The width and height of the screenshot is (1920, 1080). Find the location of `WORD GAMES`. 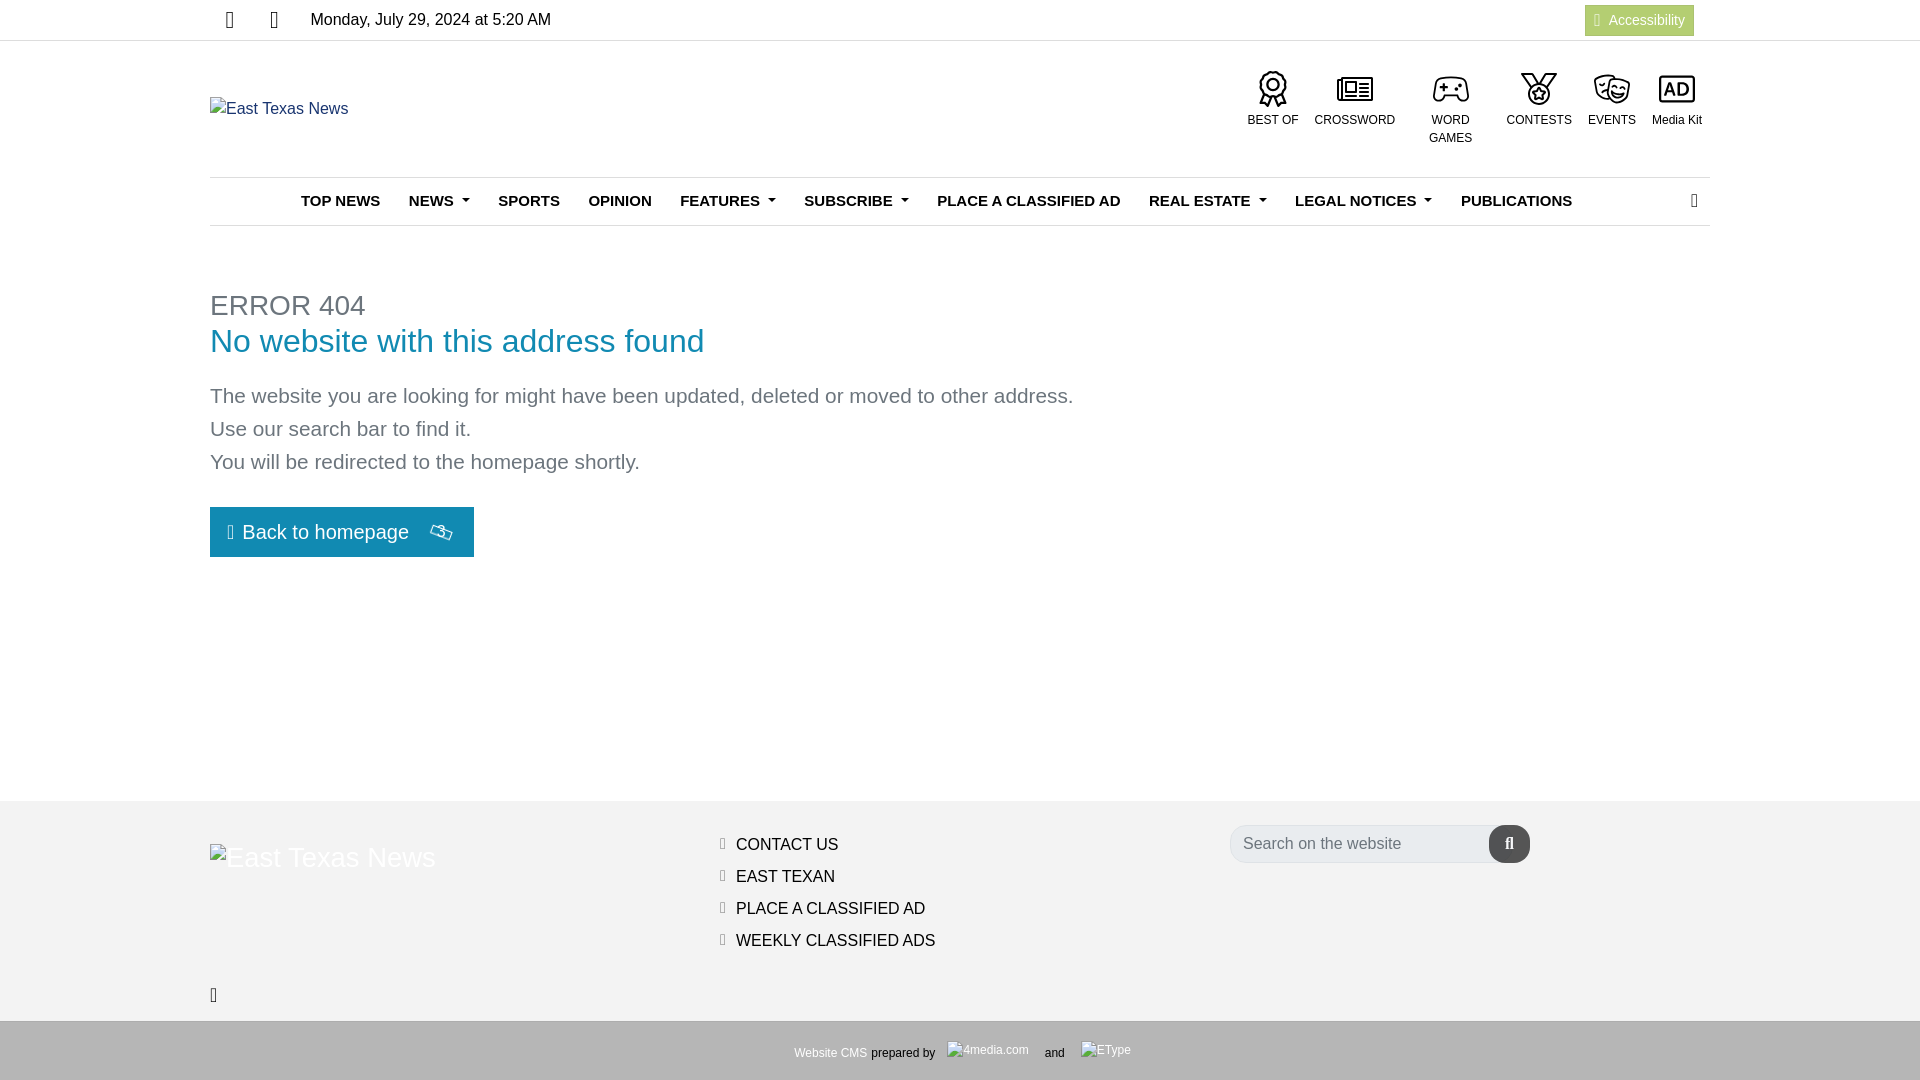

WORD GAMES is located at coordinates (1451, 108).